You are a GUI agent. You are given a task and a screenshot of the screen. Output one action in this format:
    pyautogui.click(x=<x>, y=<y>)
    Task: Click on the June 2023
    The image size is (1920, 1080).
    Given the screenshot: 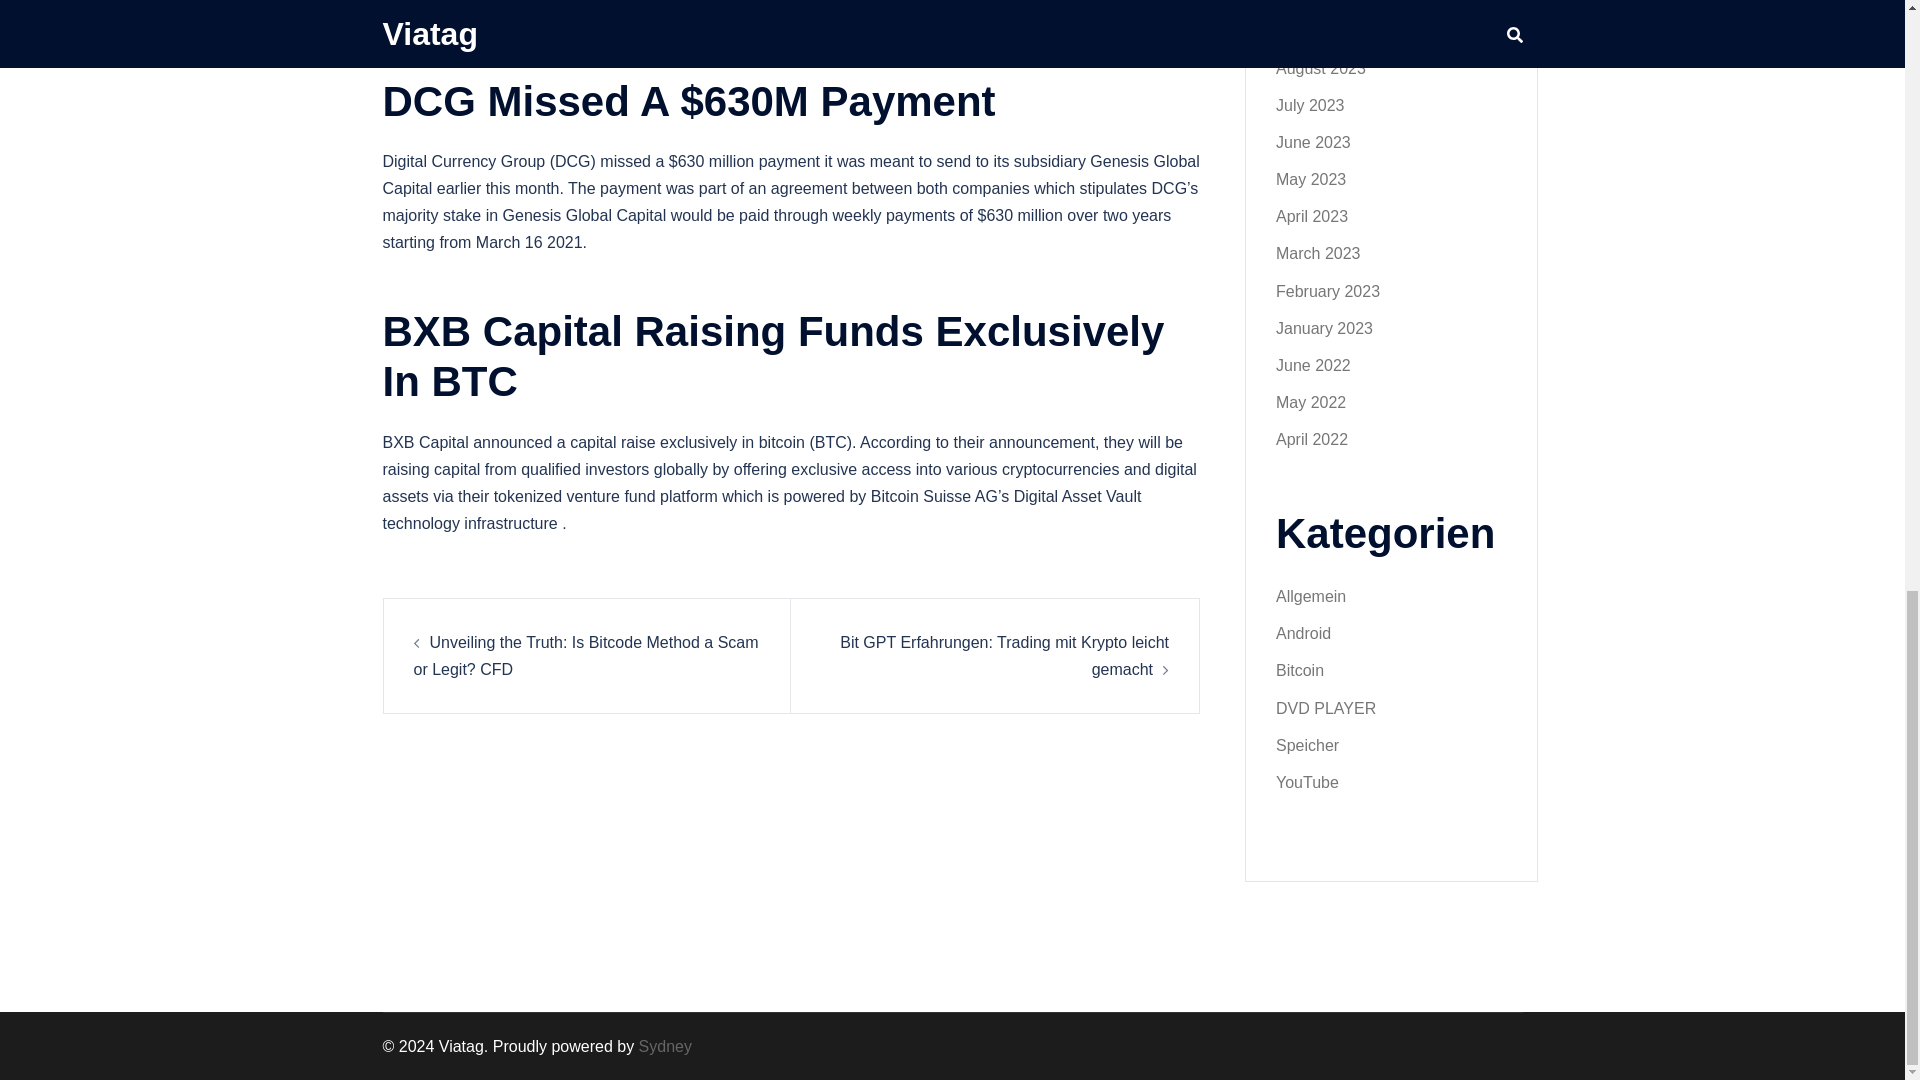 What is the action you would take?
    pyautogui.click(x=1314, y=142)
    